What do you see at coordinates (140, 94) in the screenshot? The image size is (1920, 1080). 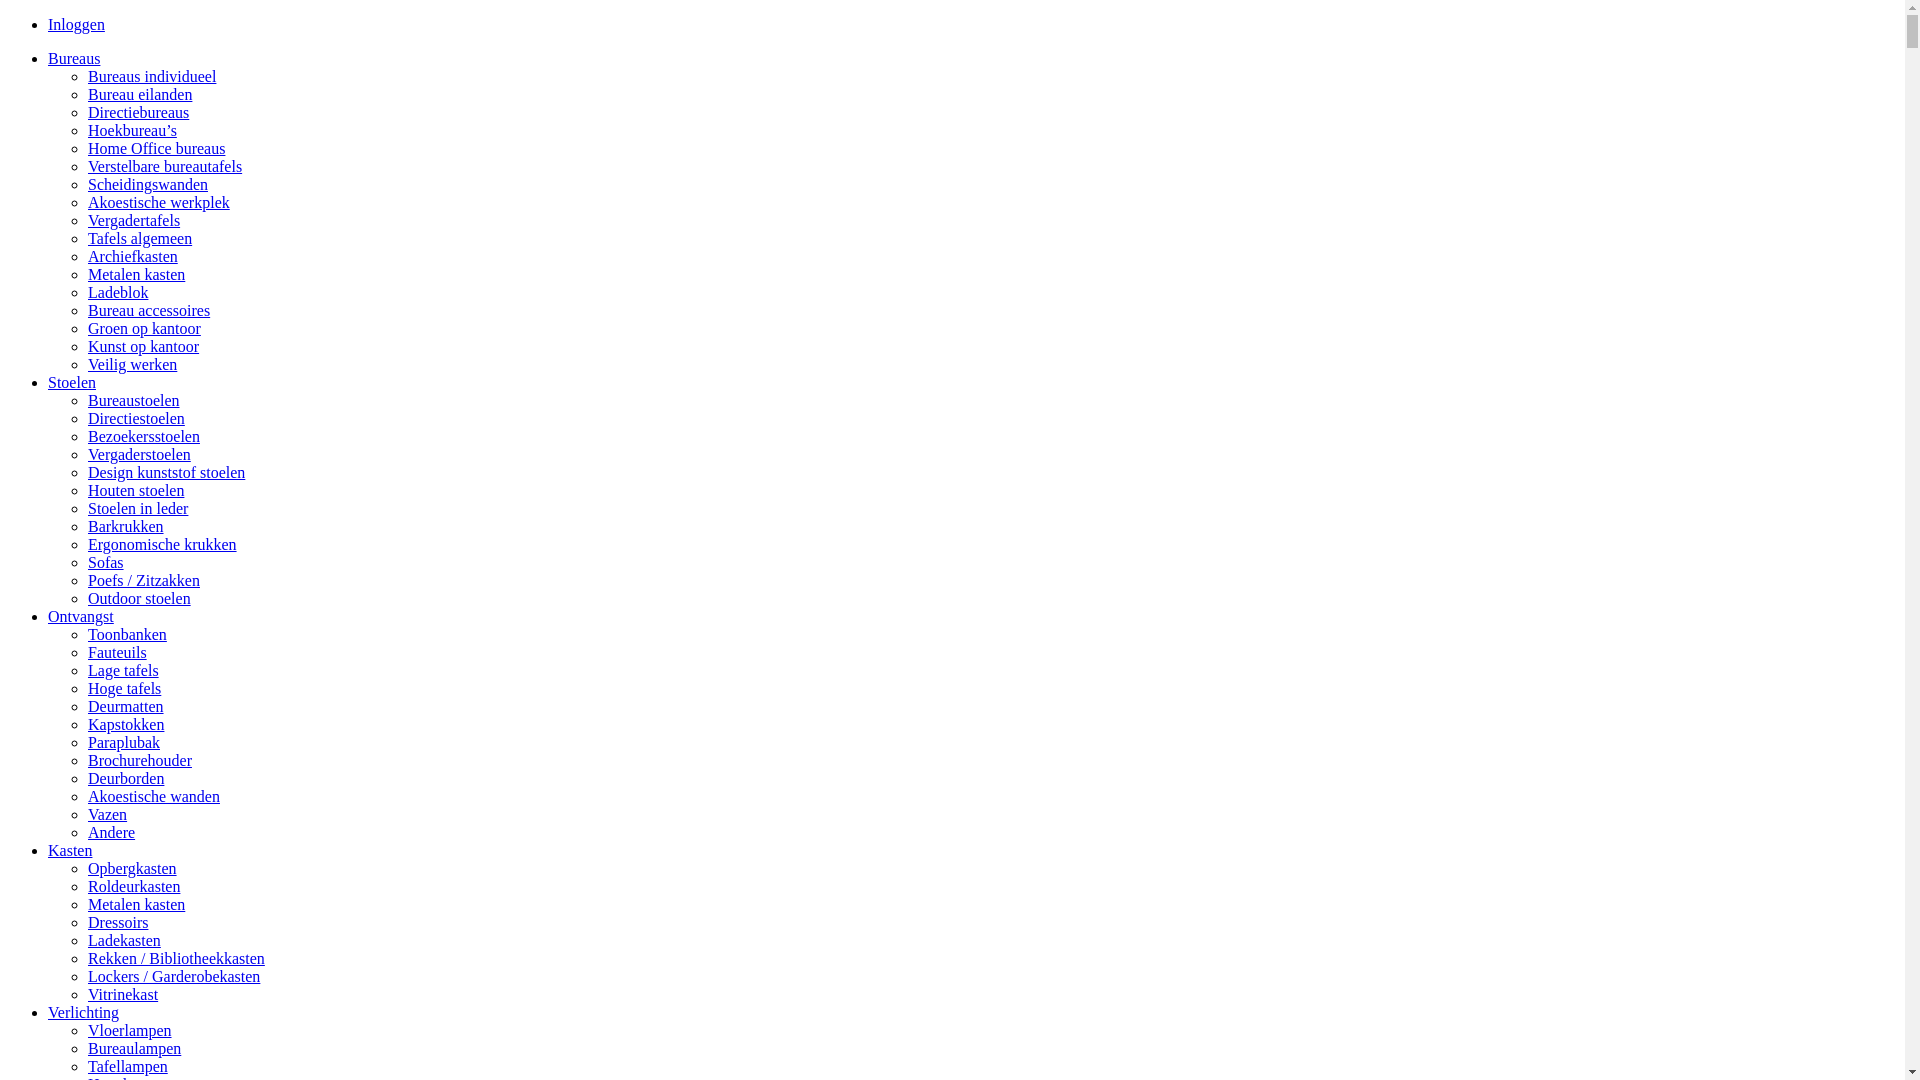 I see `Bureau eilanden` at bounding box center [140, 94].